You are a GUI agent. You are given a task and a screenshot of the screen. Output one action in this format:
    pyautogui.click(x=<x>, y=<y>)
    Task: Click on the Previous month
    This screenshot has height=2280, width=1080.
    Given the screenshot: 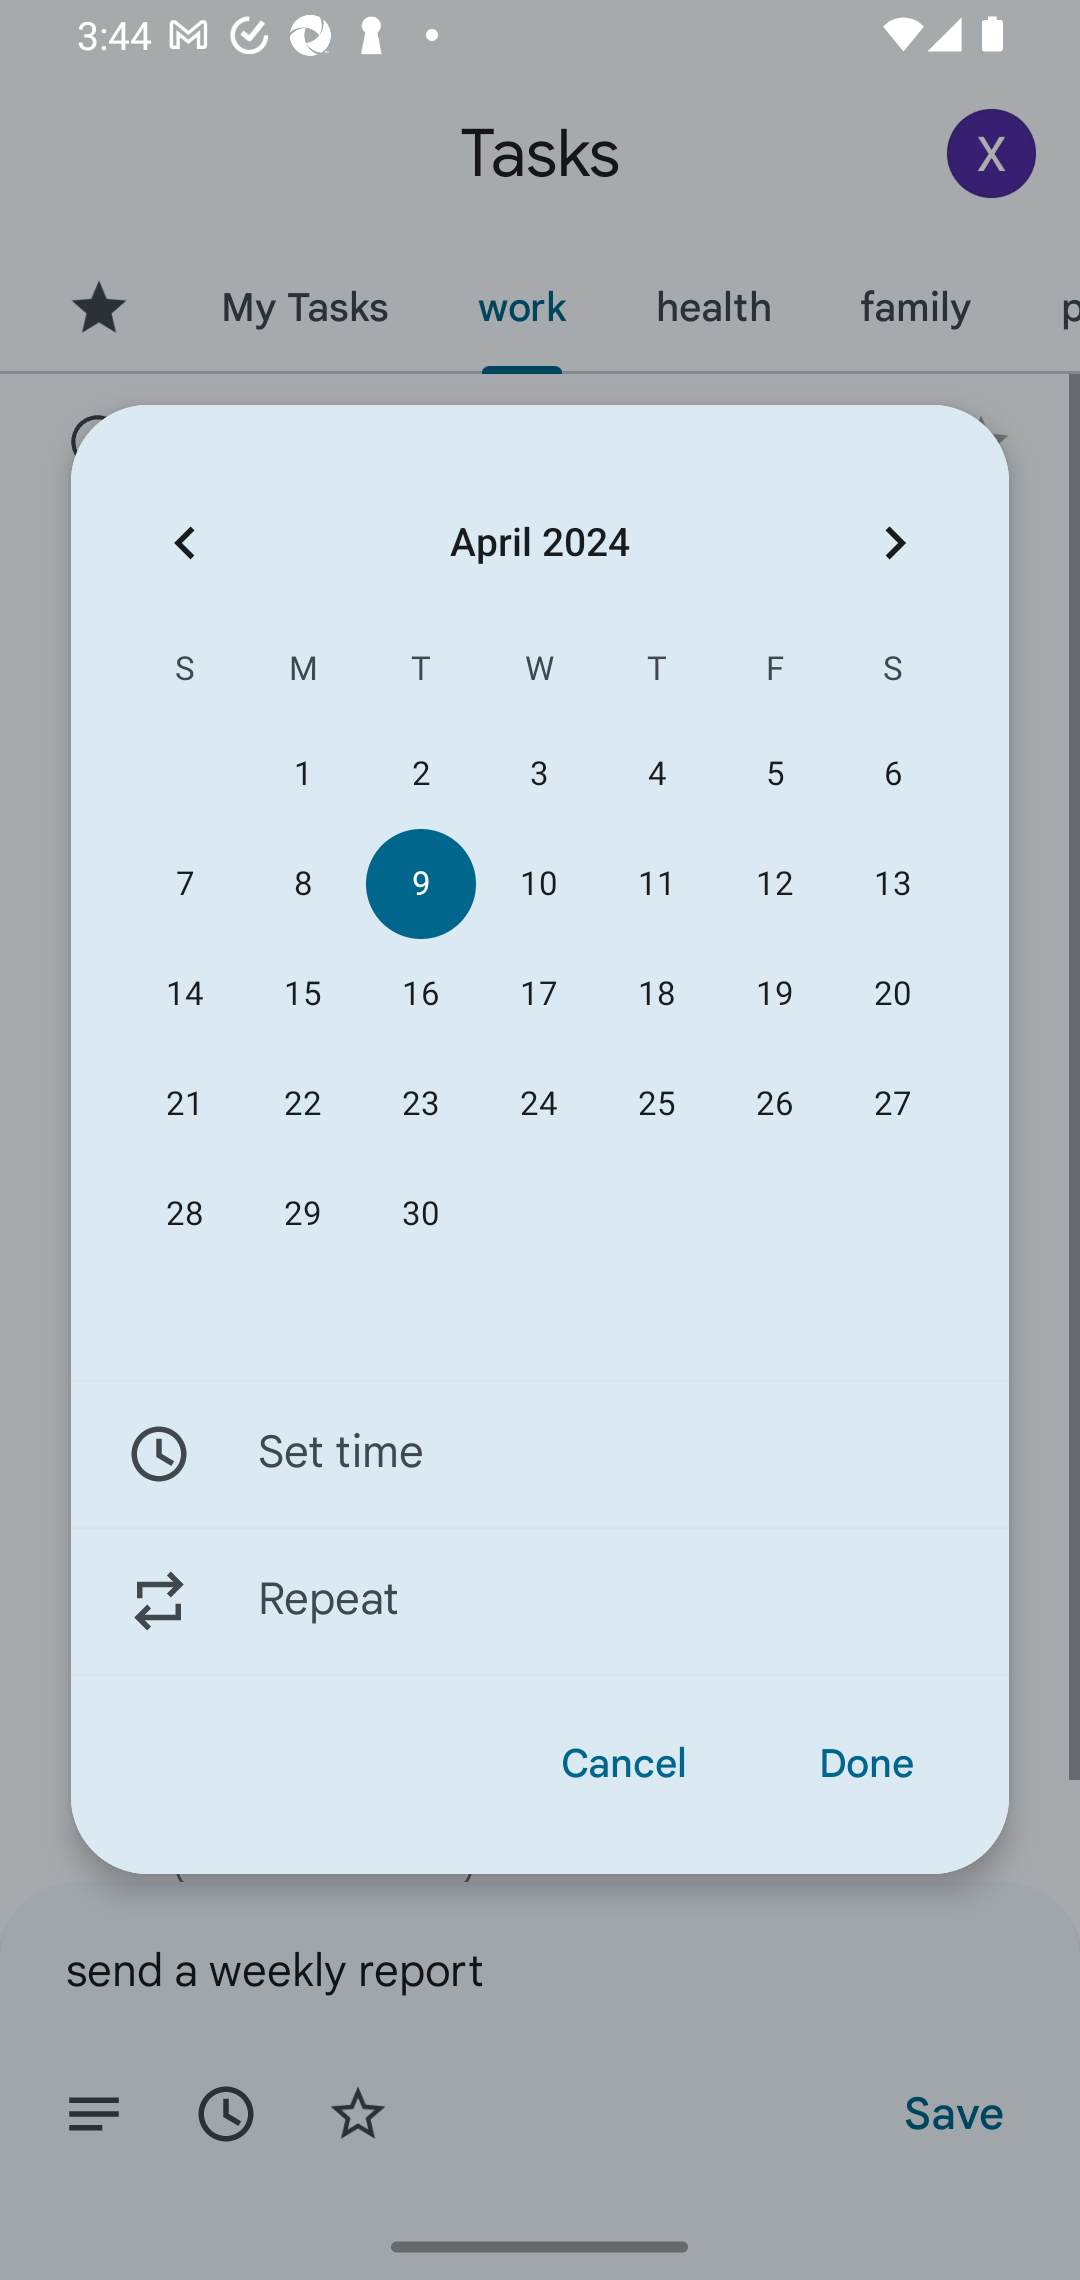 What is the action you would take?
    pyautogui.click(x=184, y=542)
    